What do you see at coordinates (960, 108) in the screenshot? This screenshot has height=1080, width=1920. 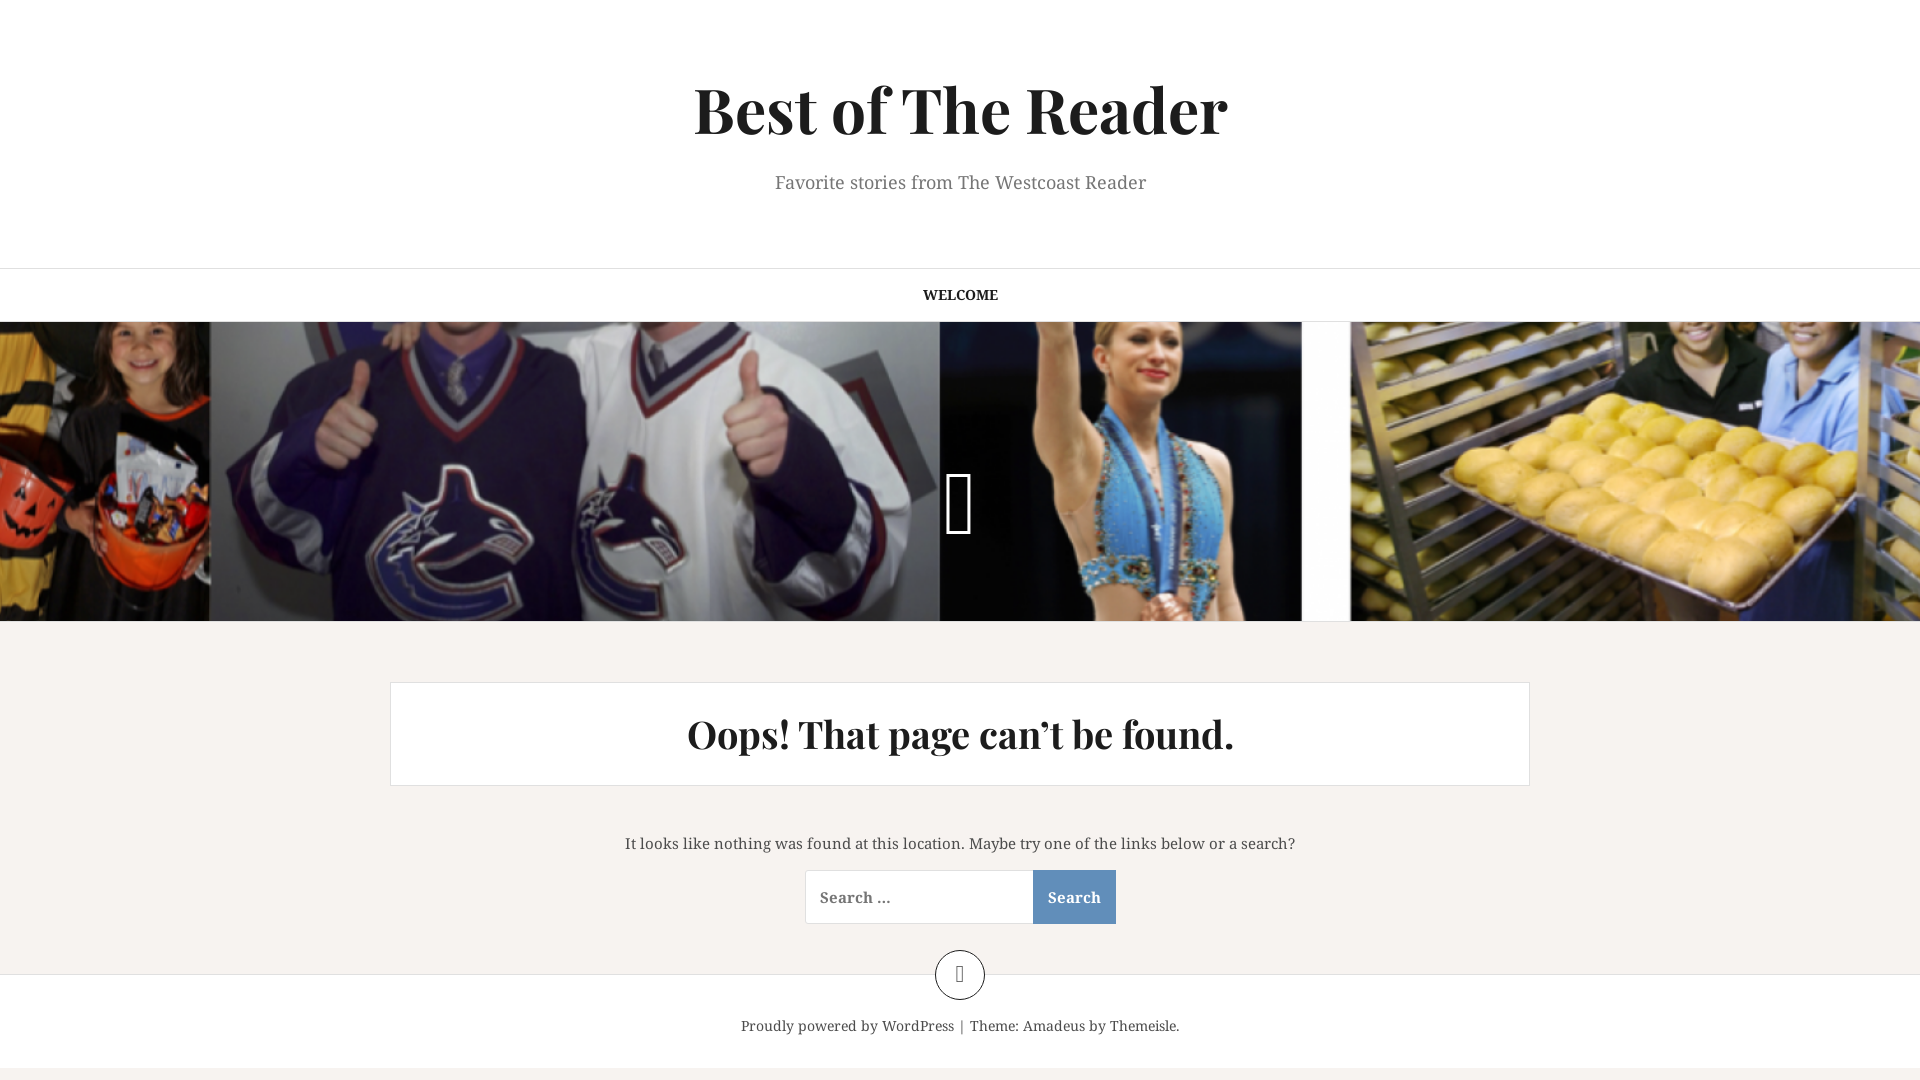 I see `Best of The Reader` at bounding box center [960, 108].